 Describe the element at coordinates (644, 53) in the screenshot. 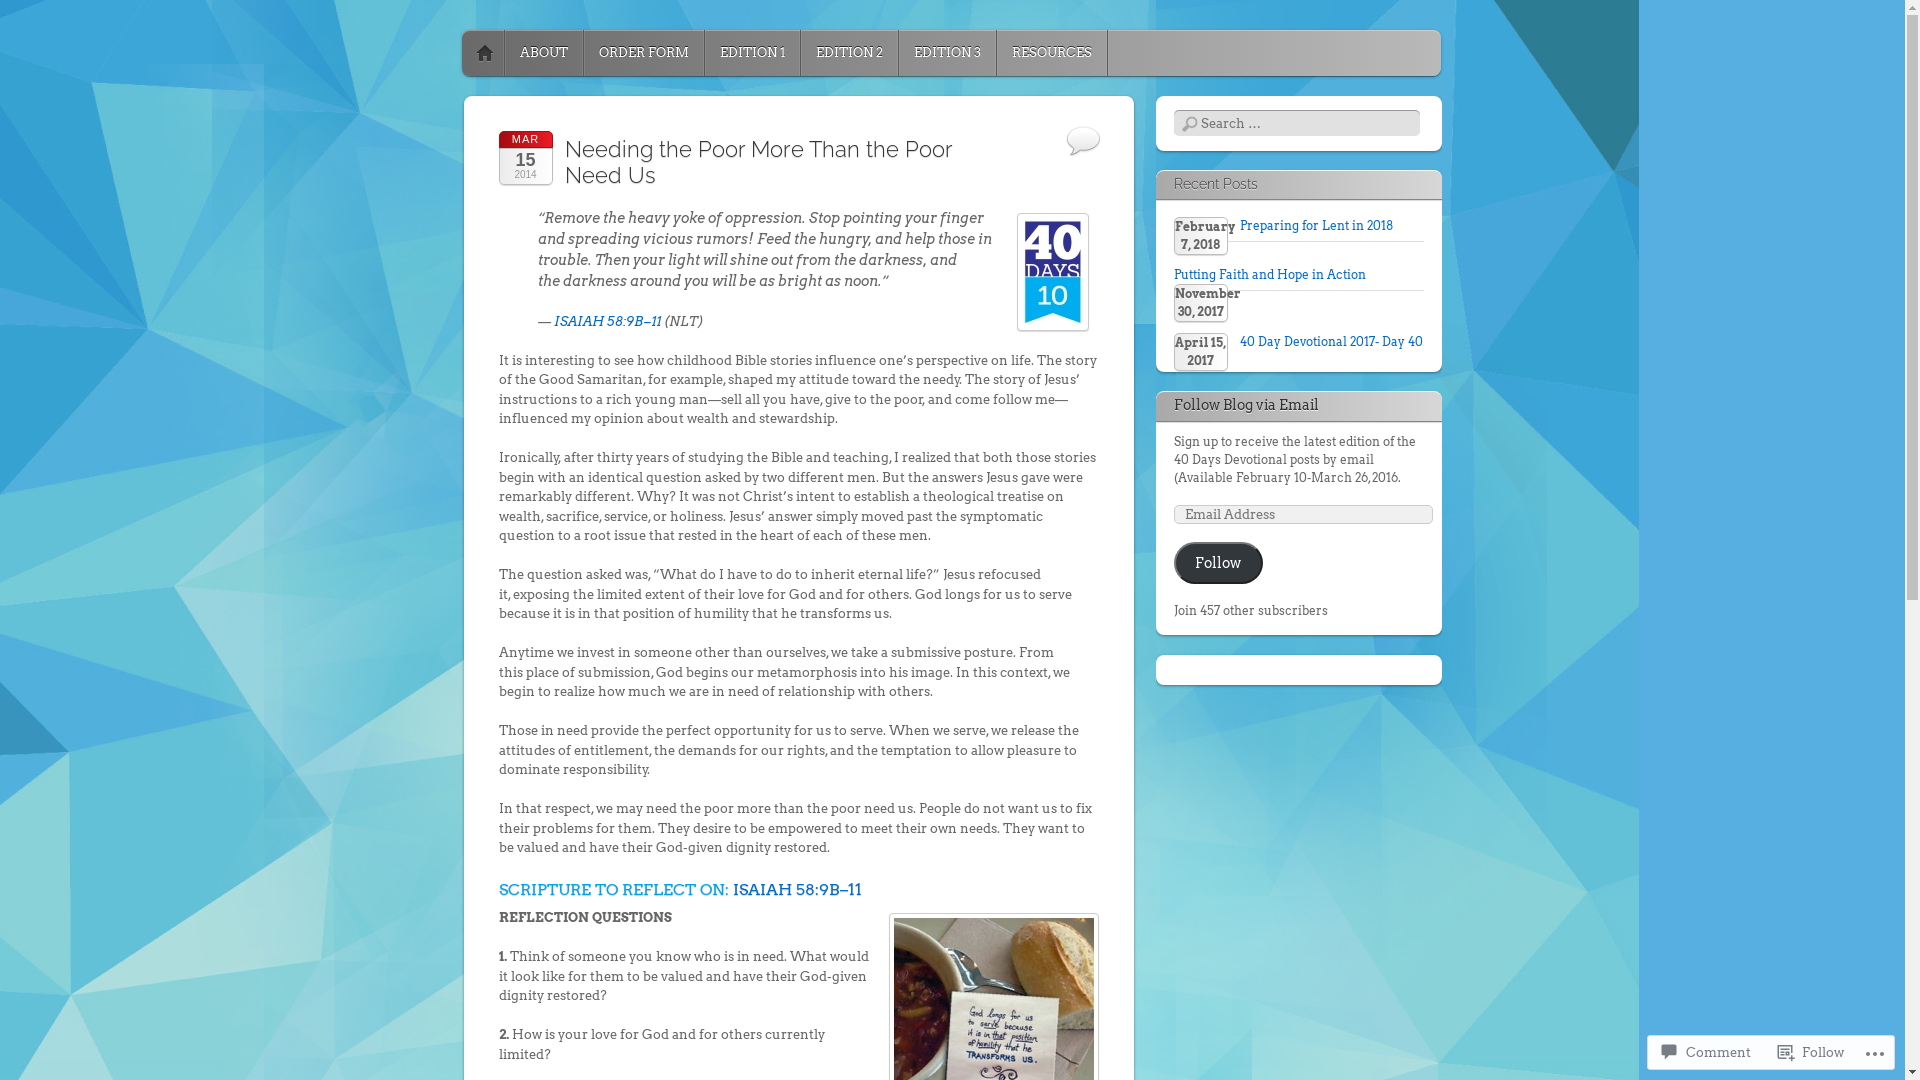

I see `ORDER FORM` at that location.